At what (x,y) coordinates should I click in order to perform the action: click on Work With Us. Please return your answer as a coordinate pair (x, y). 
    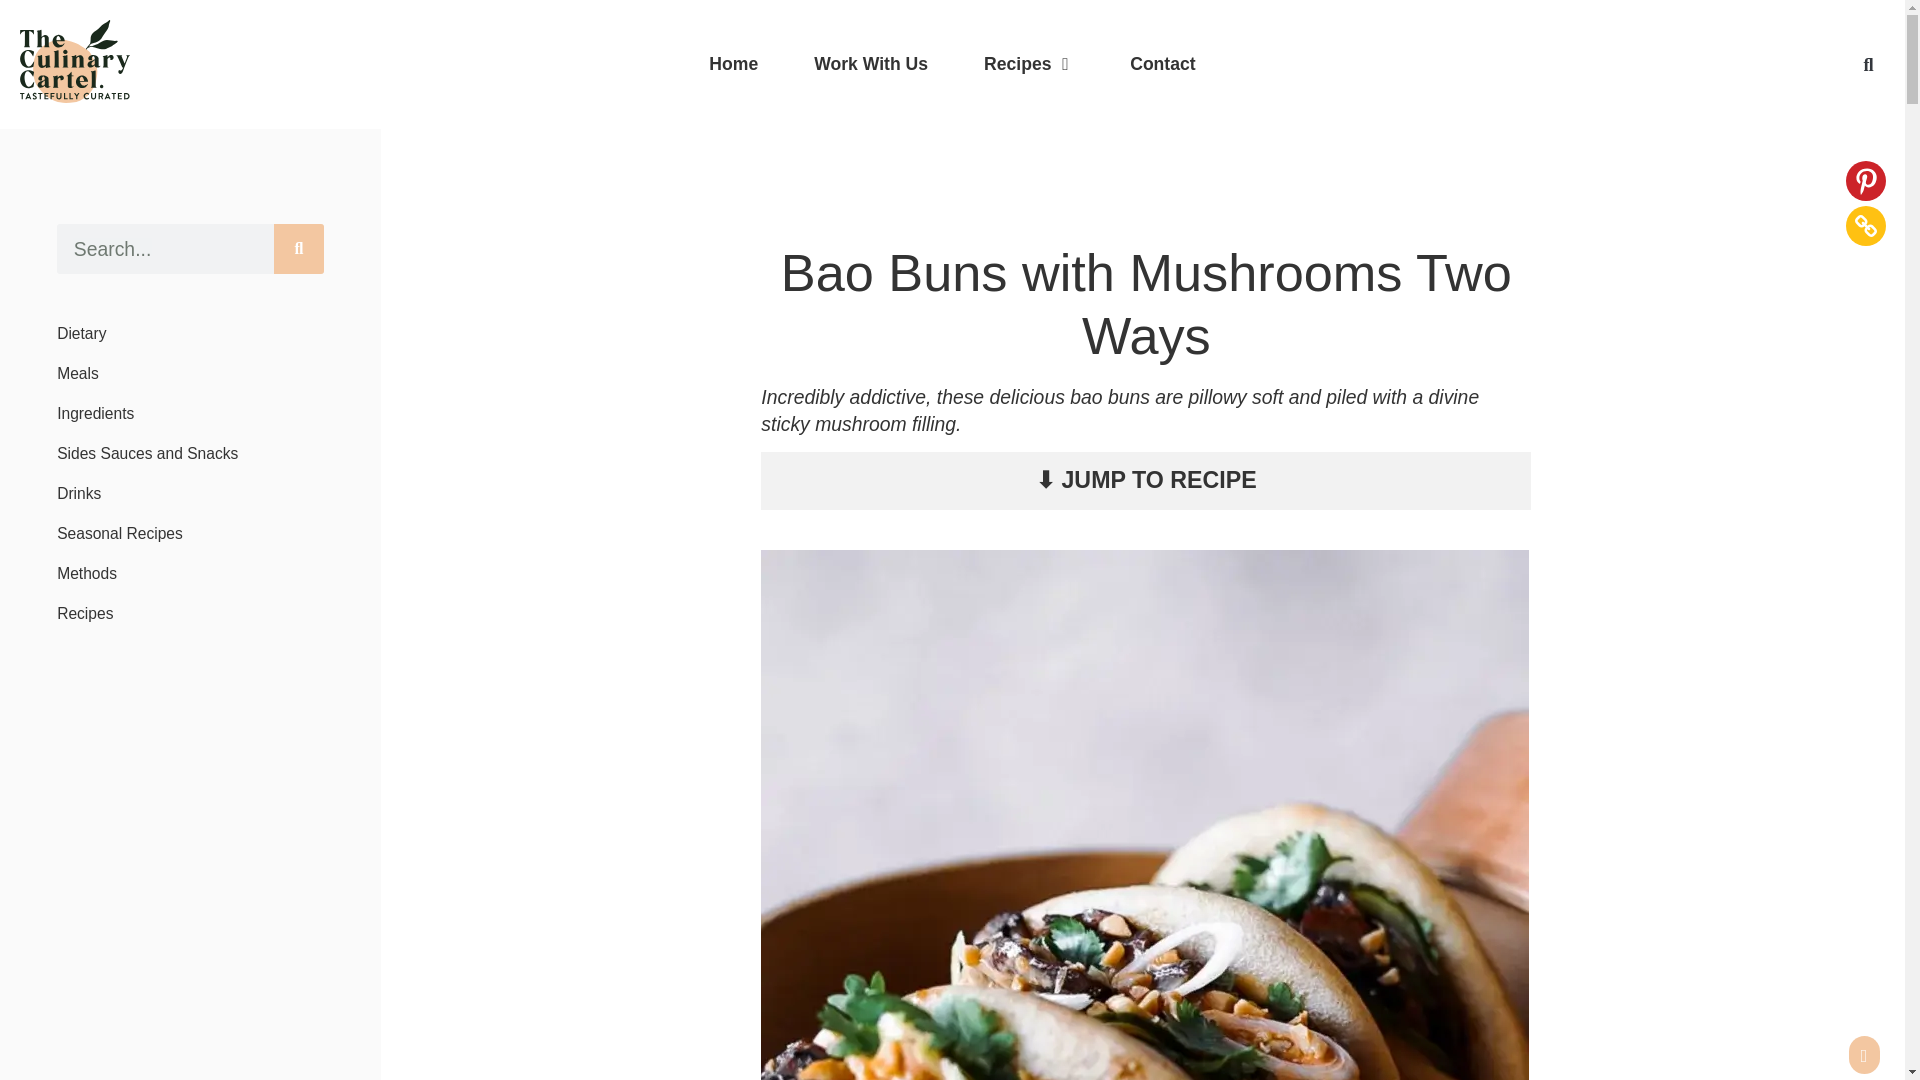
    Looking at the image, I should click on (870, 63).